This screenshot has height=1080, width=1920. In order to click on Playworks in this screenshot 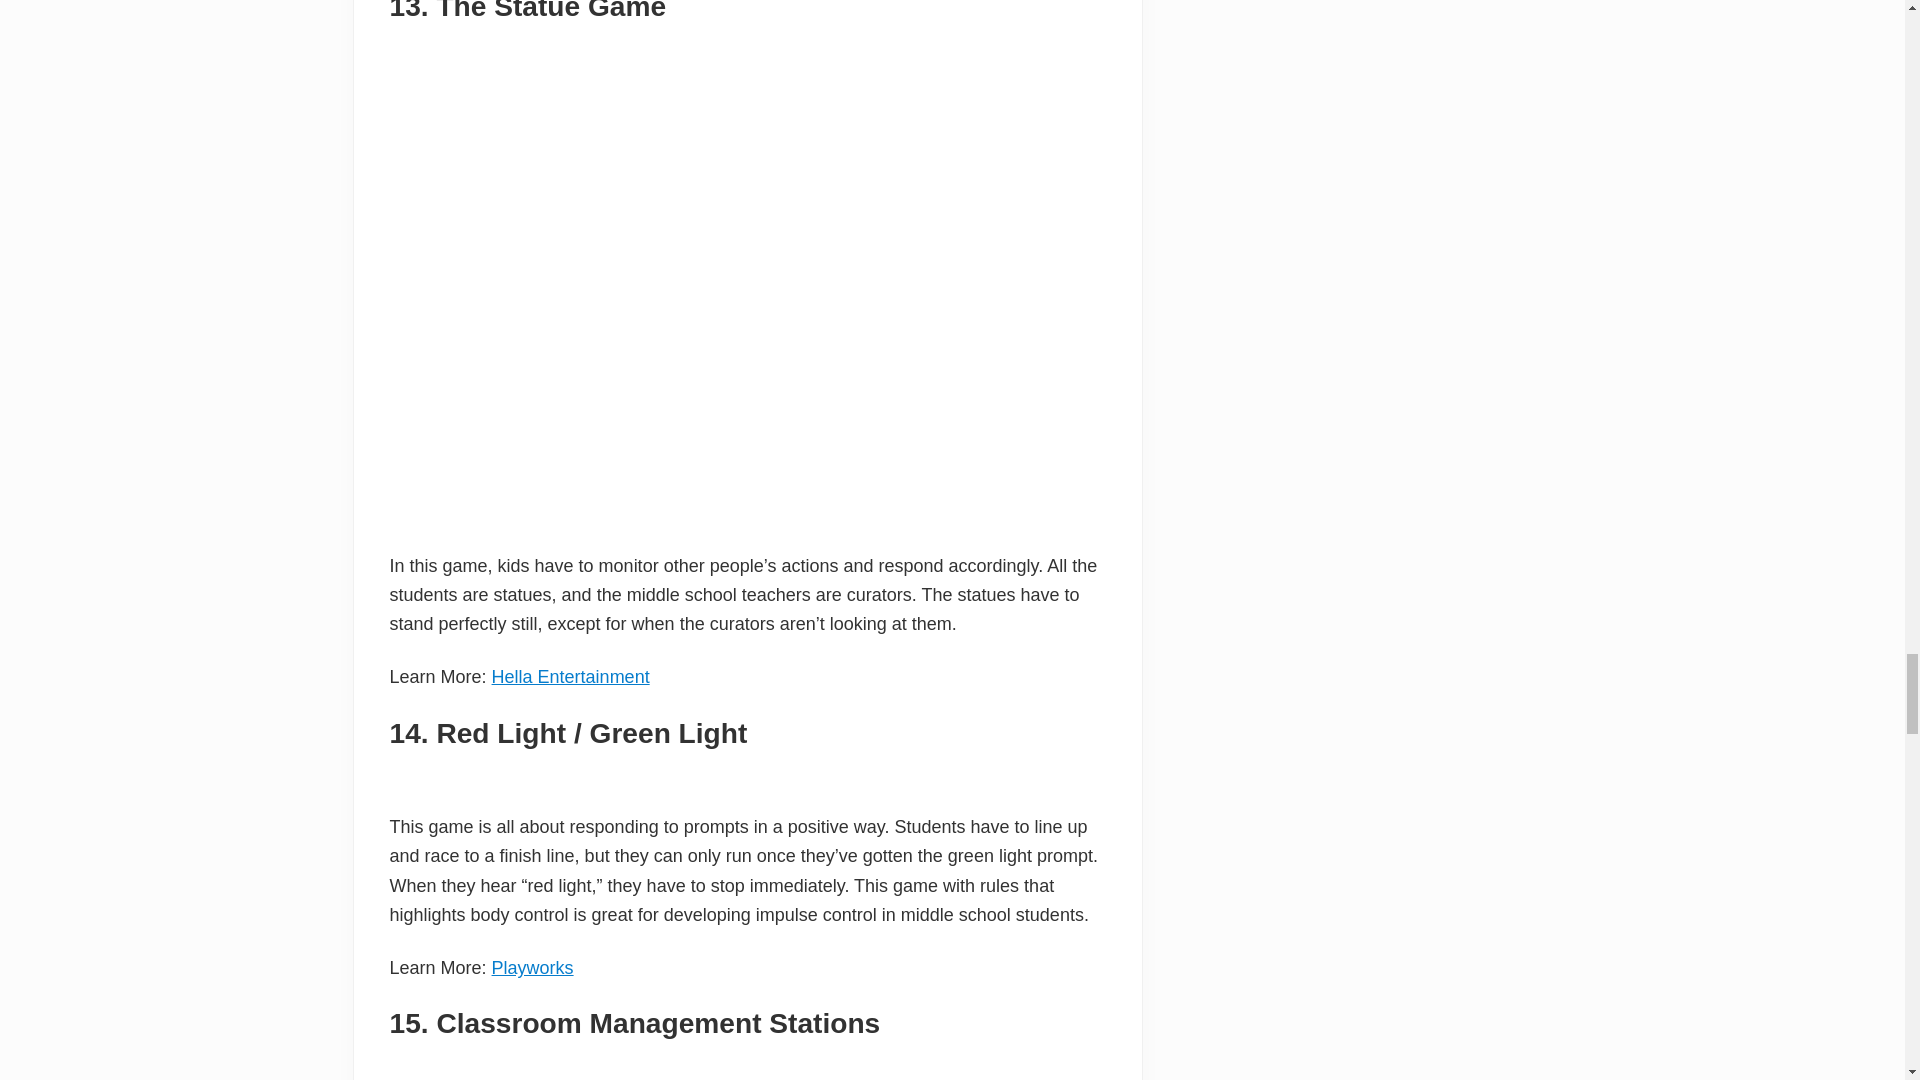, I will do `click(532, 968)`.